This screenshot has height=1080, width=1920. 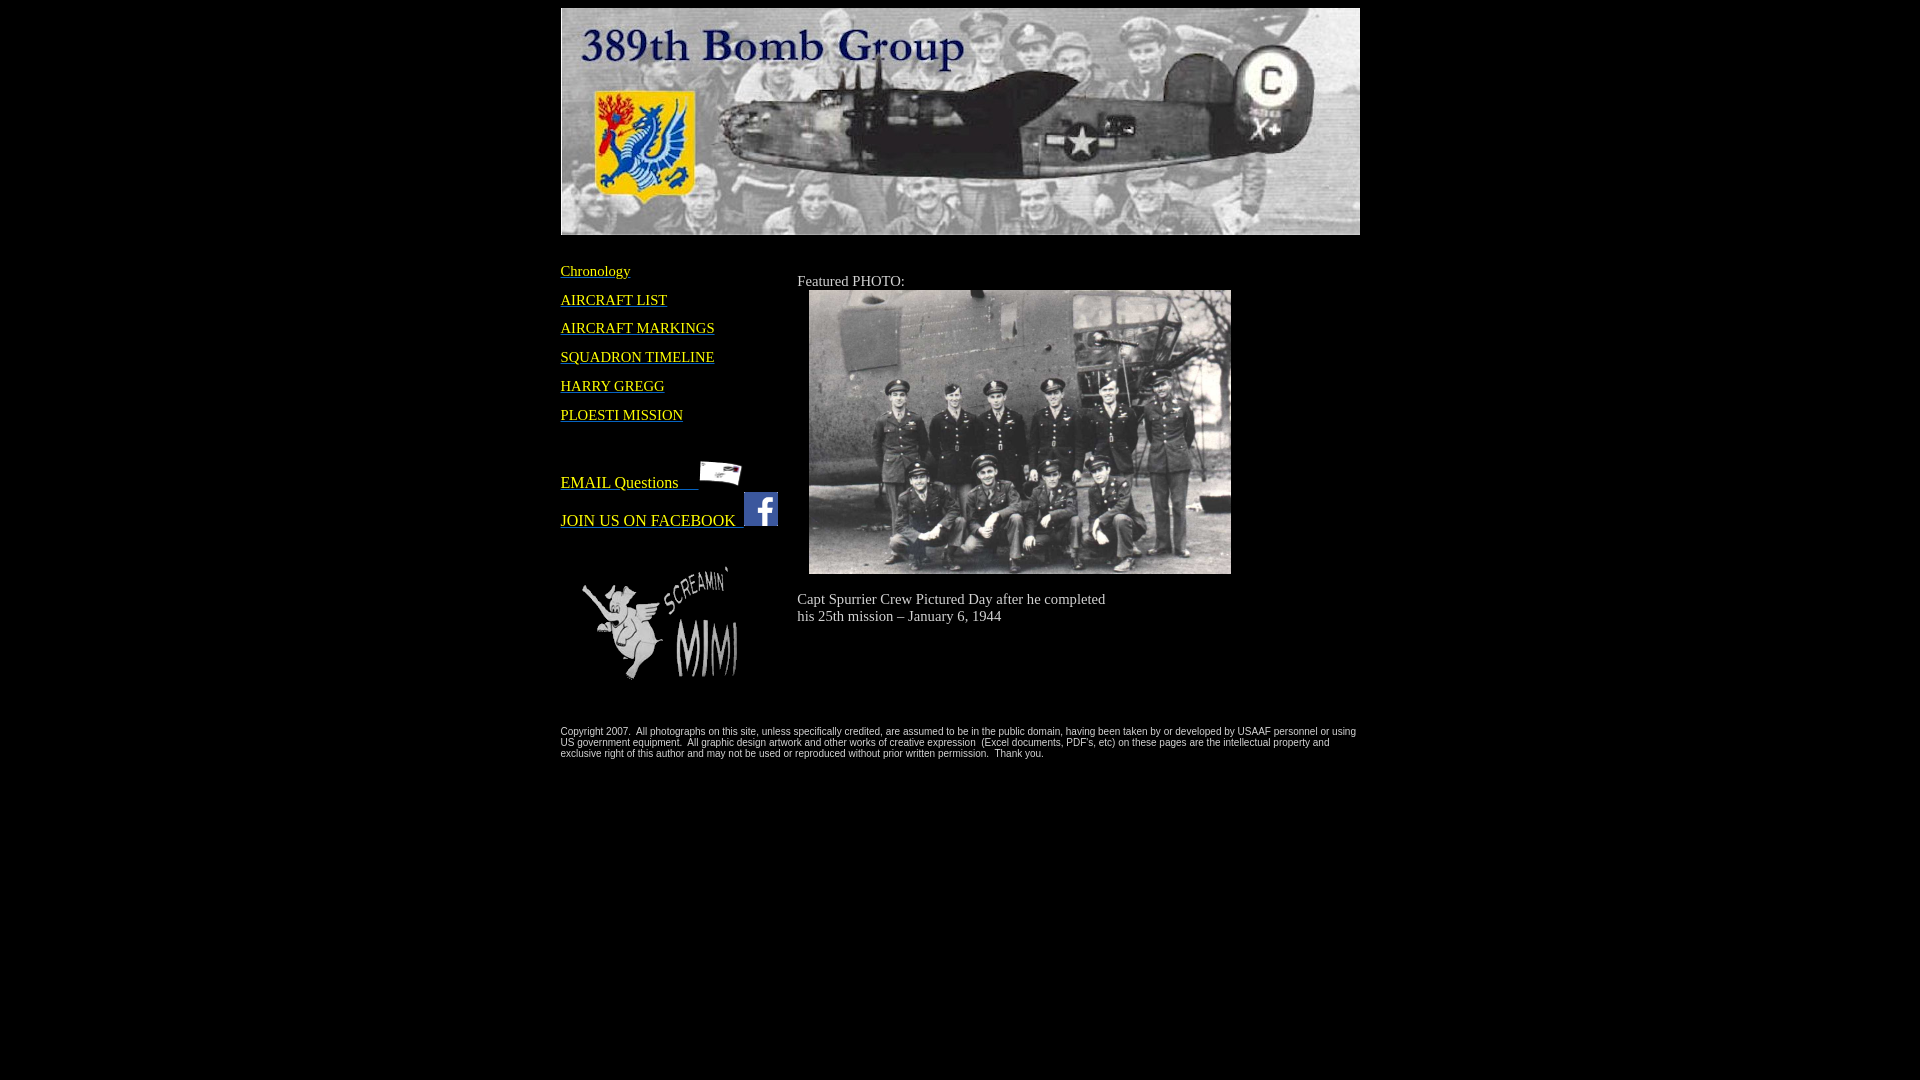 I want to click on PLOESTI MISSION, so click(x=622, y=415).